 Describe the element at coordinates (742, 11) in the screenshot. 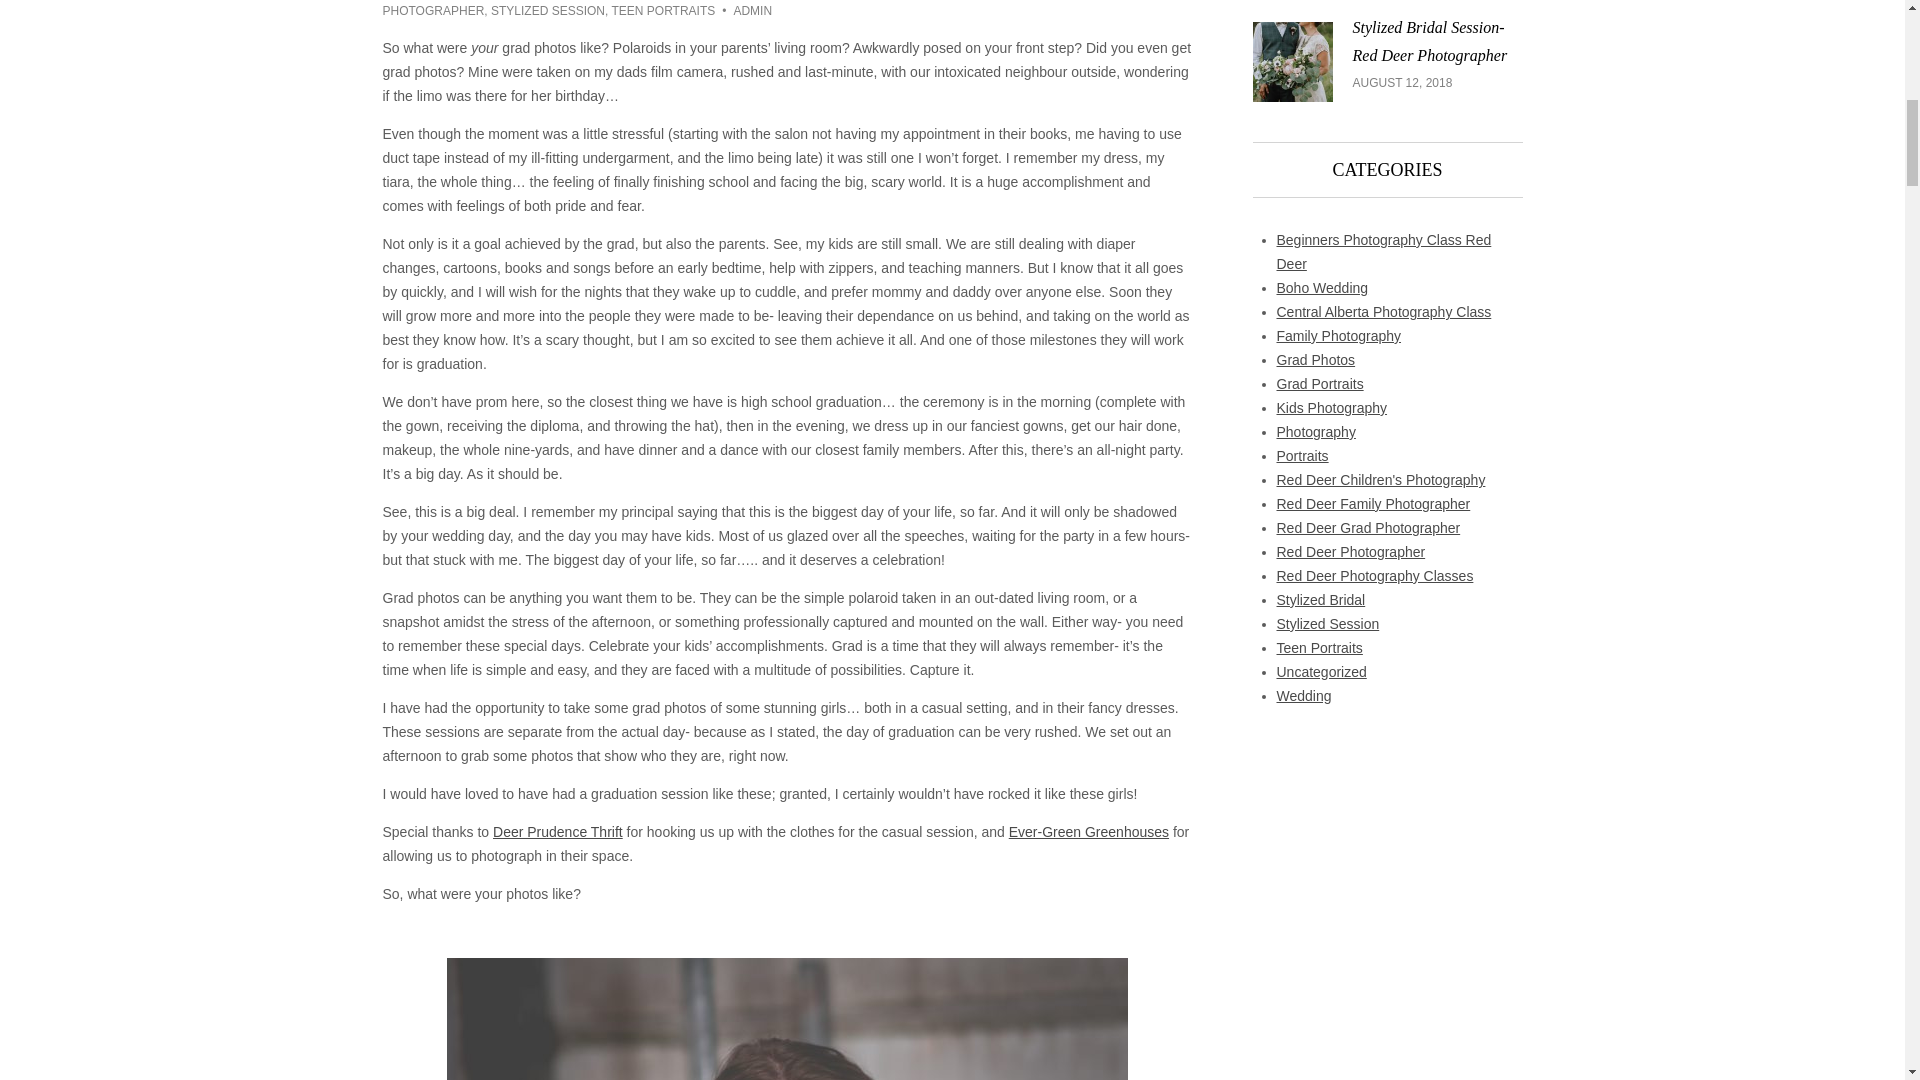

I see `Post author` at that location.